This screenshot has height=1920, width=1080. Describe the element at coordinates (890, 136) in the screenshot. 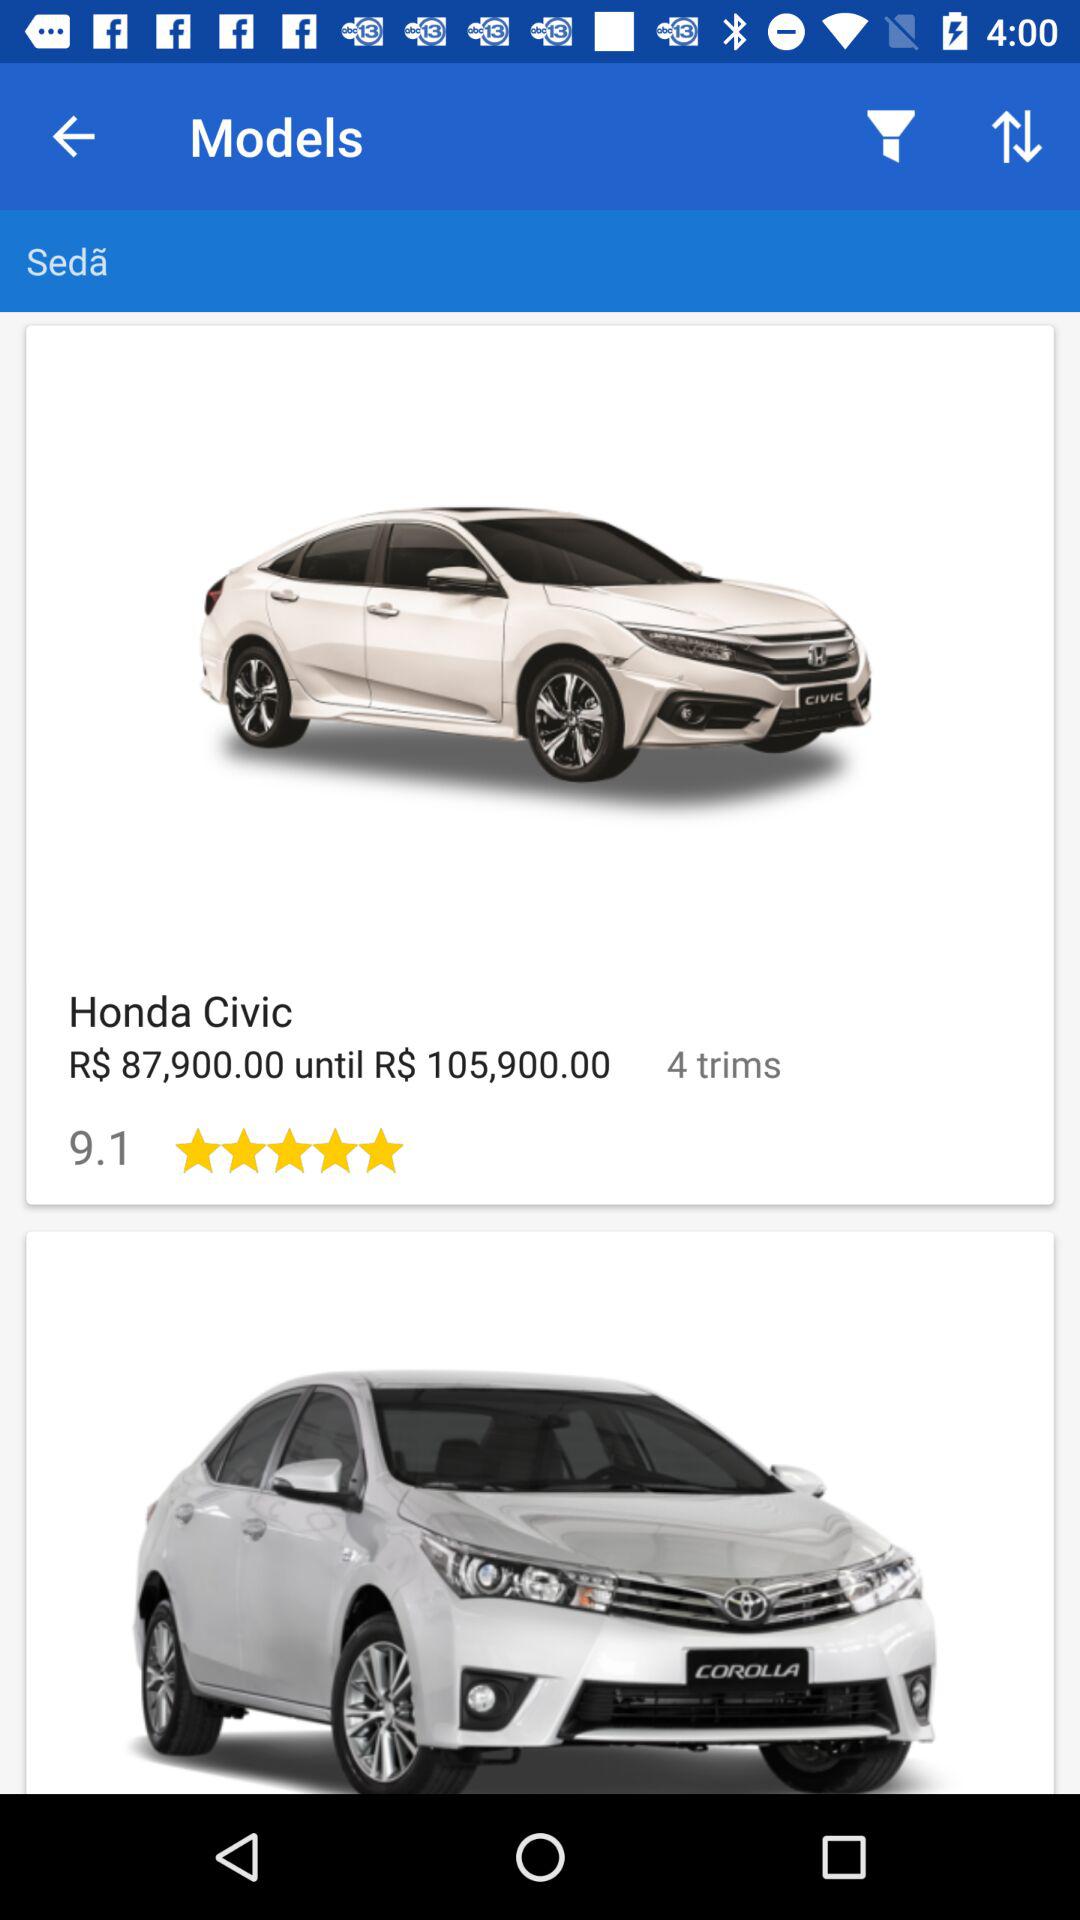

I see `select icon next to the models item` at that location.